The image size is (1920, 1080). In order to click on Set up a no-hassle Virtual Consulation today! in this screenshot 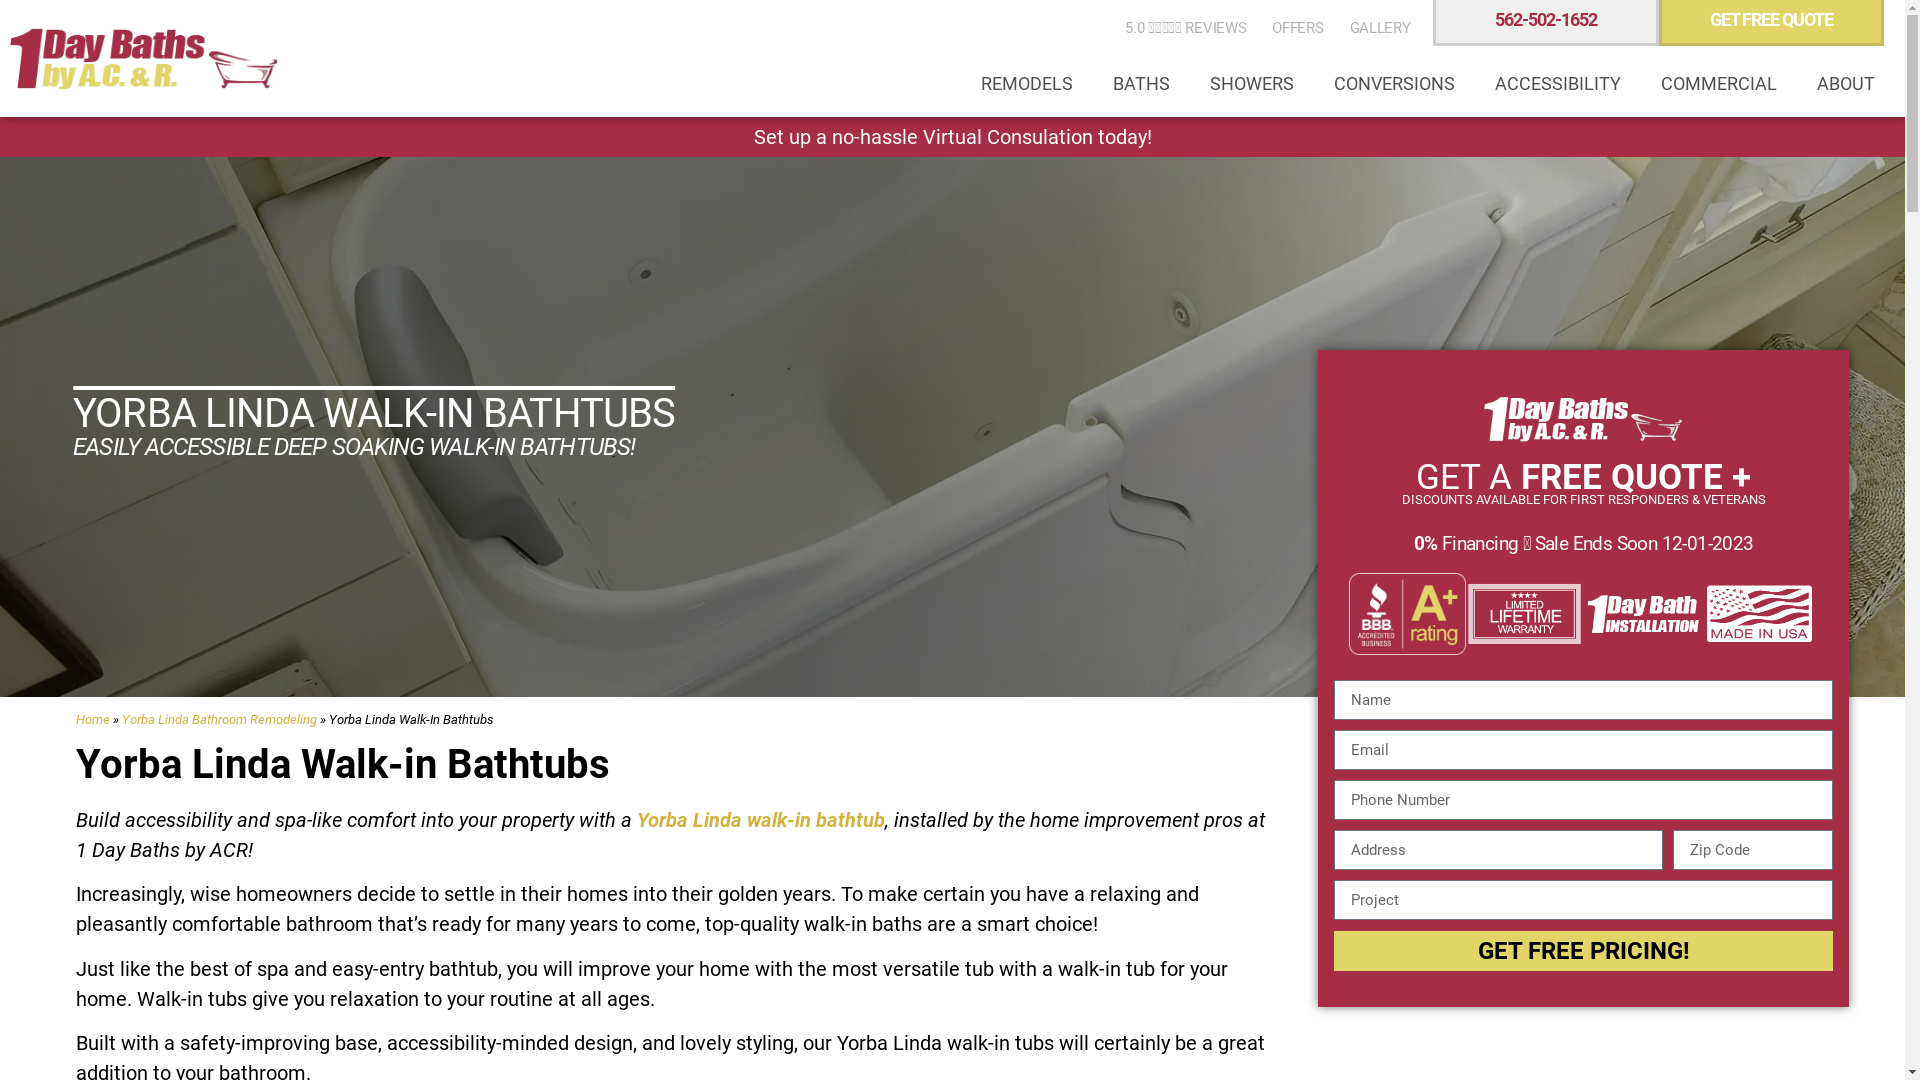, I will do `click(953, 137)`.